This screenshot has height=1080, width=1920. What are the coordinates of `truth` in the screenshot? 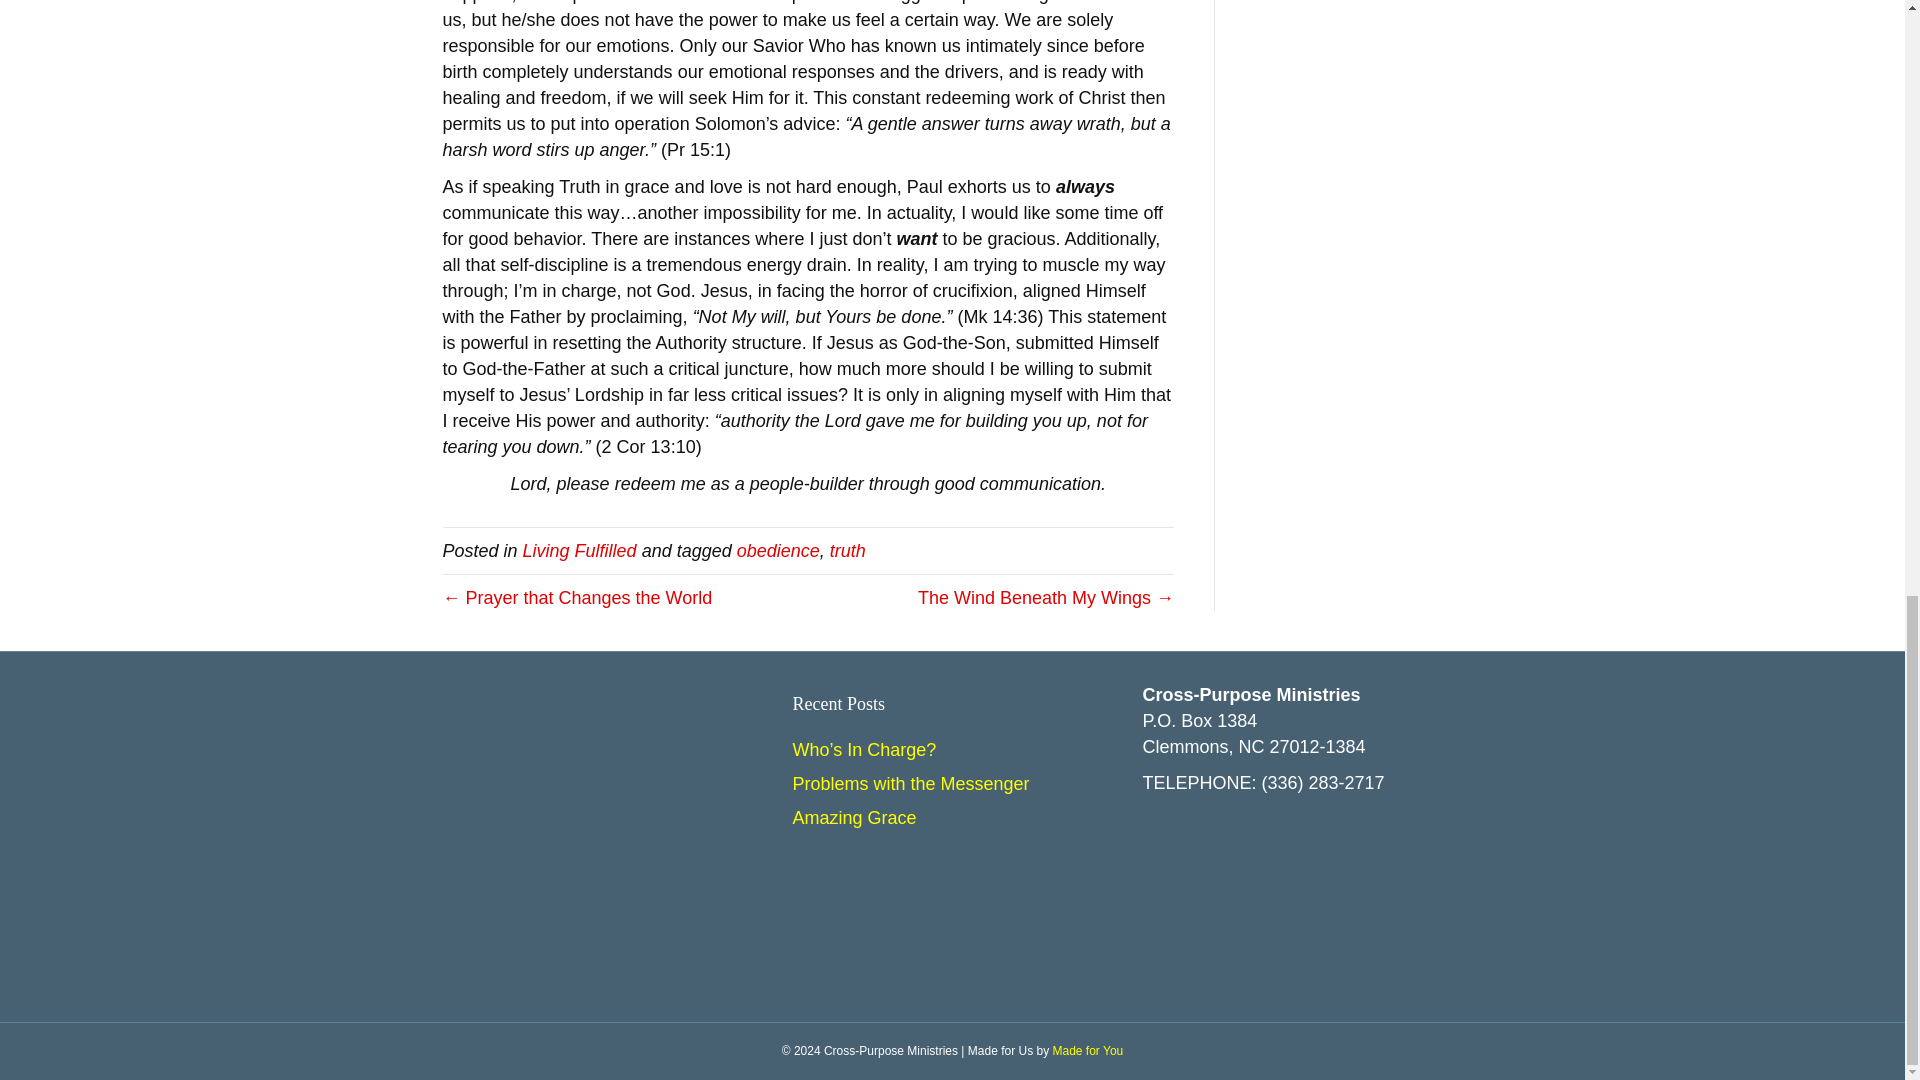 It's located at (847, 550).